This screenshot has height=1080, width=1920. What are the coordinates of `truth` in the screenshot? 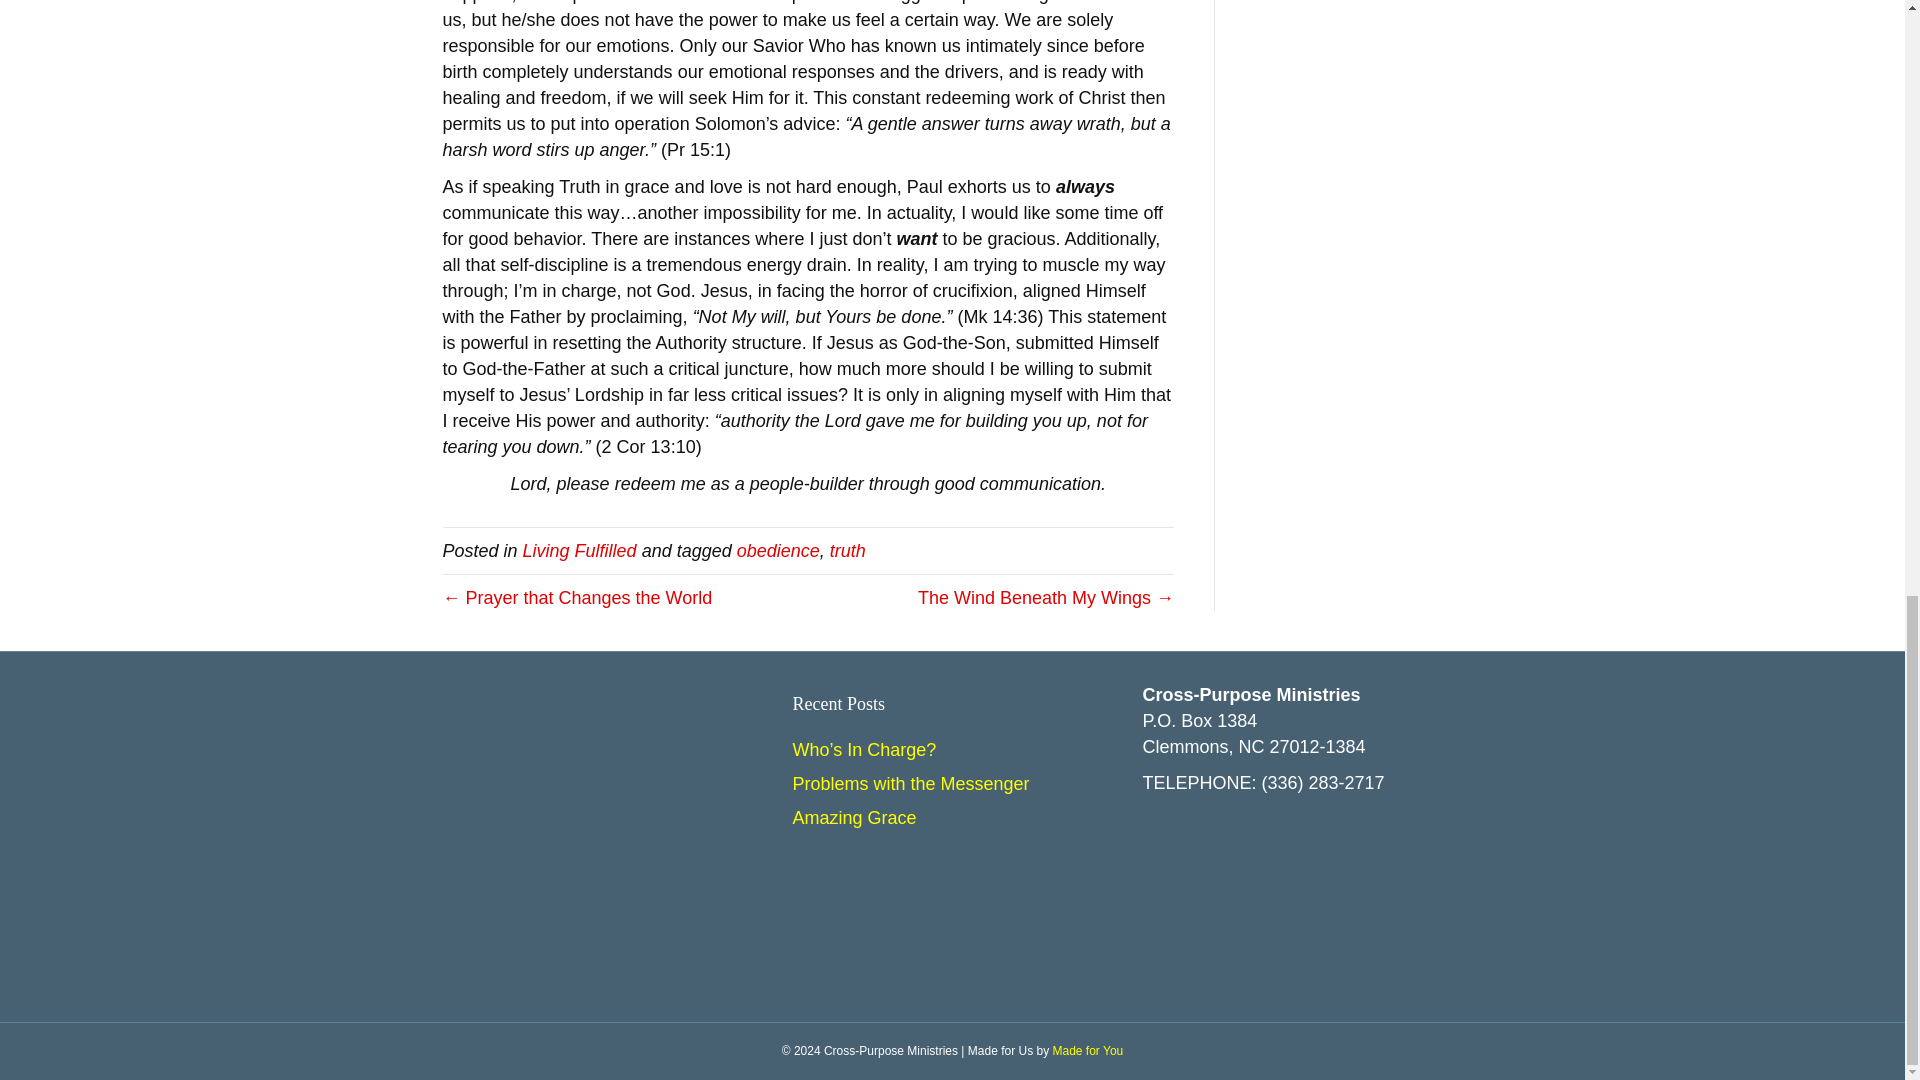 It's located at (847, 550).